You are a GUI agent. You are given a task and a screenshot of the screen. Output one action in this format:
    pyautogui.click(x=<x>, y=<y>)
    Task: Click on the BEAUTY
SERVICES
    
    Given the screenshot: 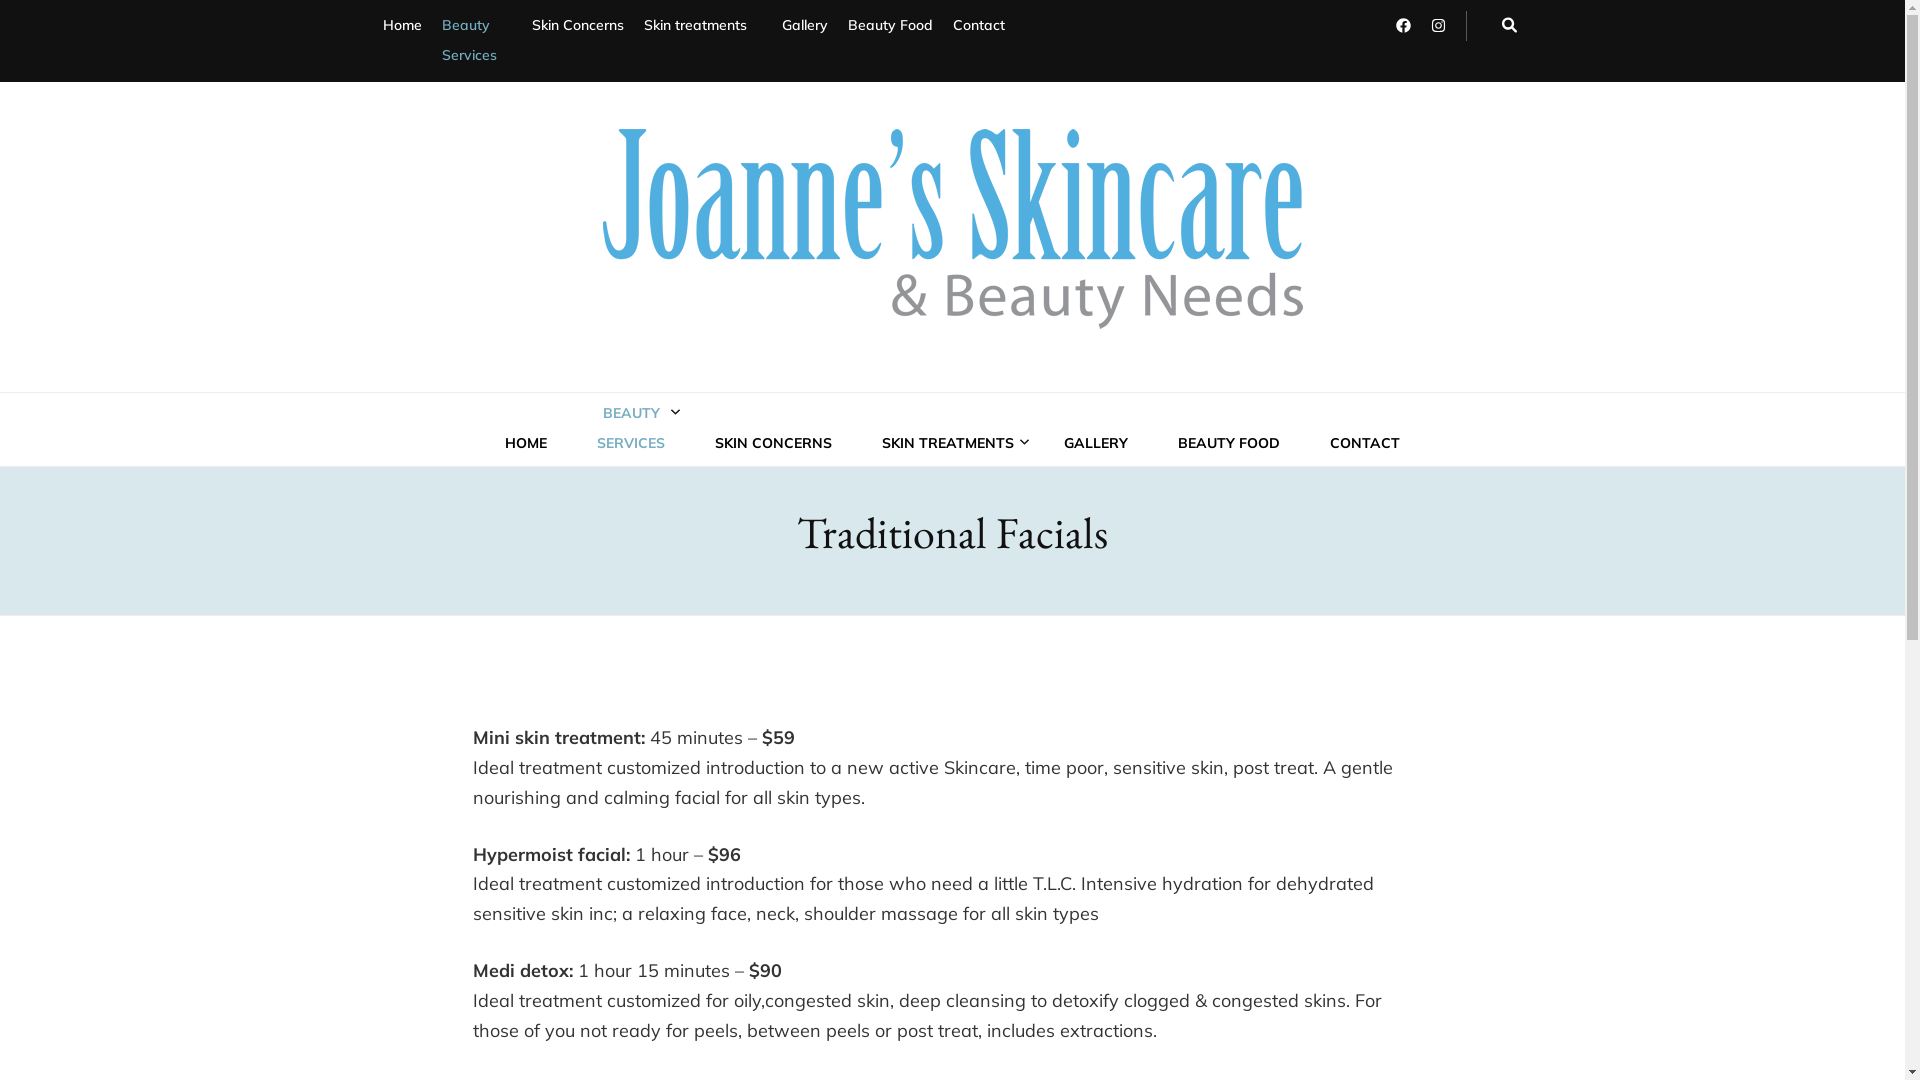 What is the action you would take?
    pyautogui.click(x=631, y=429)
    